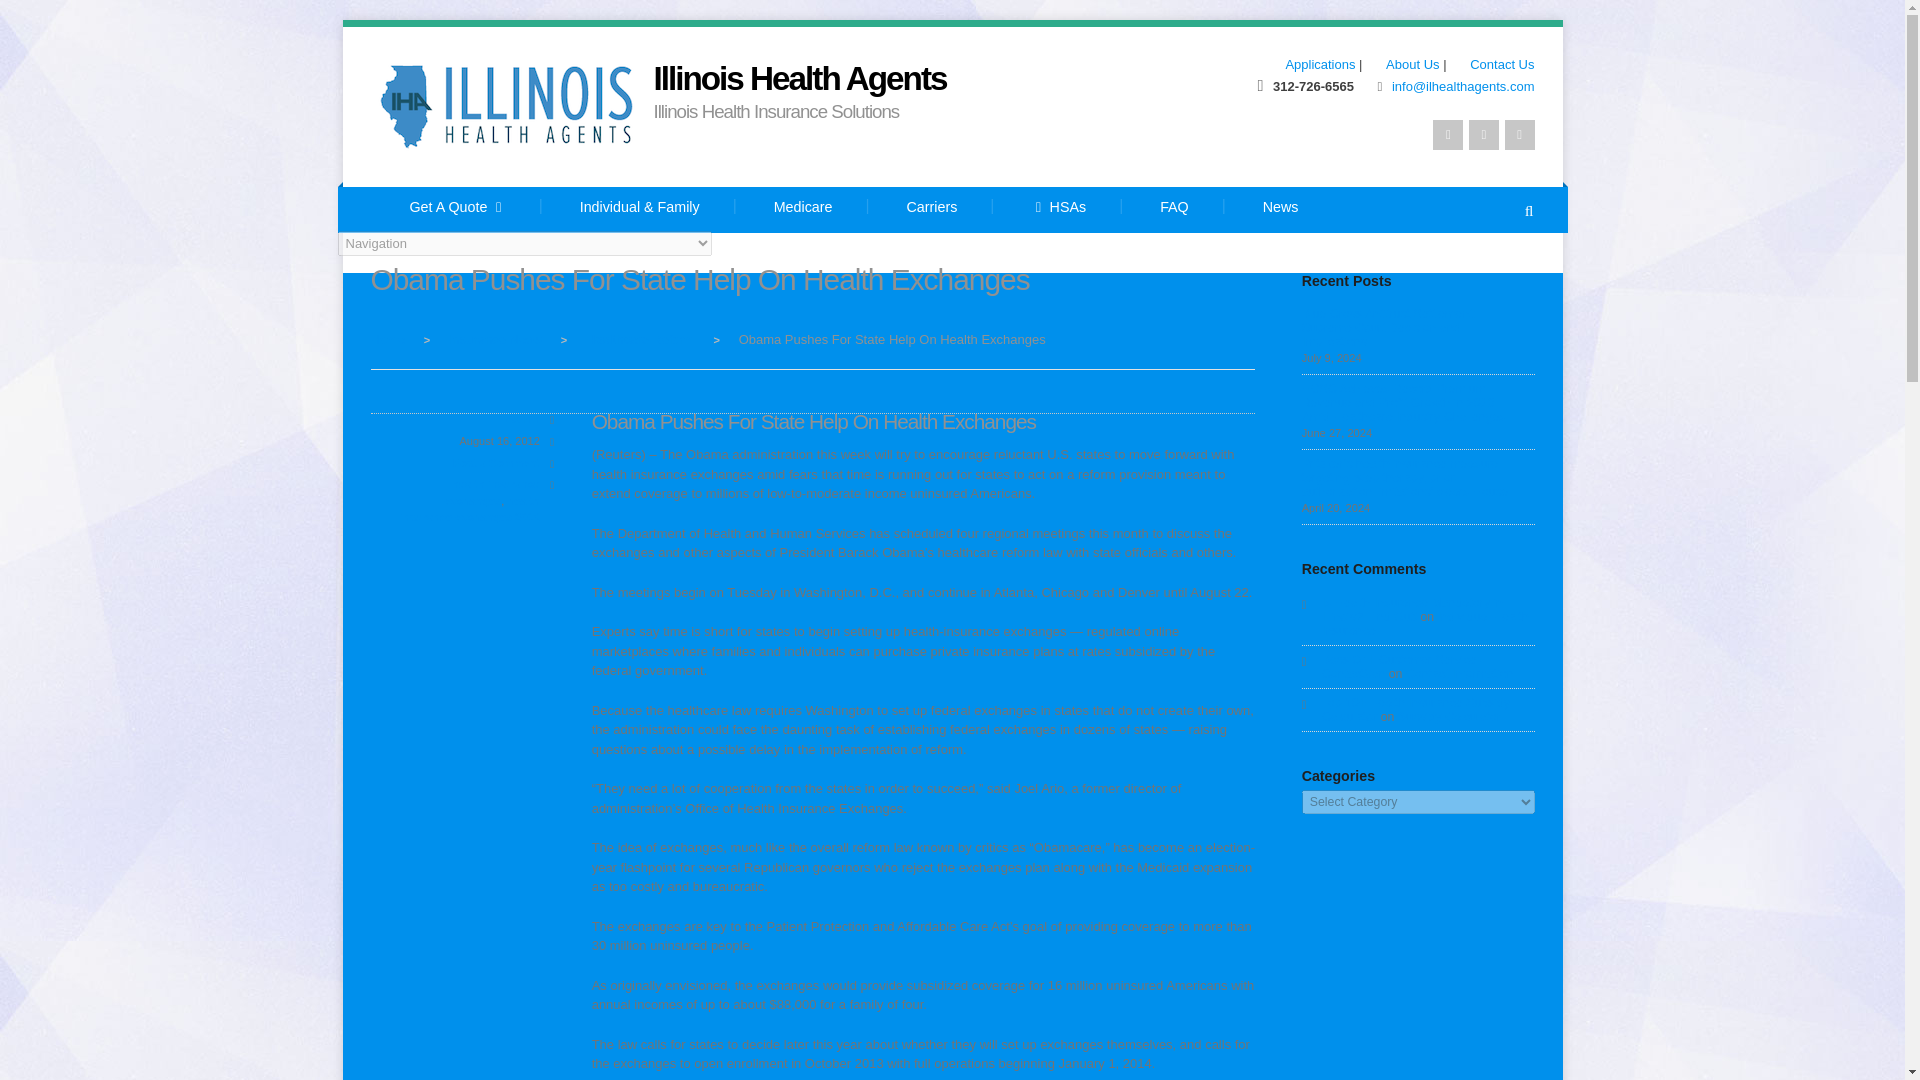  I want to click on Illinois Health Agents, so click(800, 78).